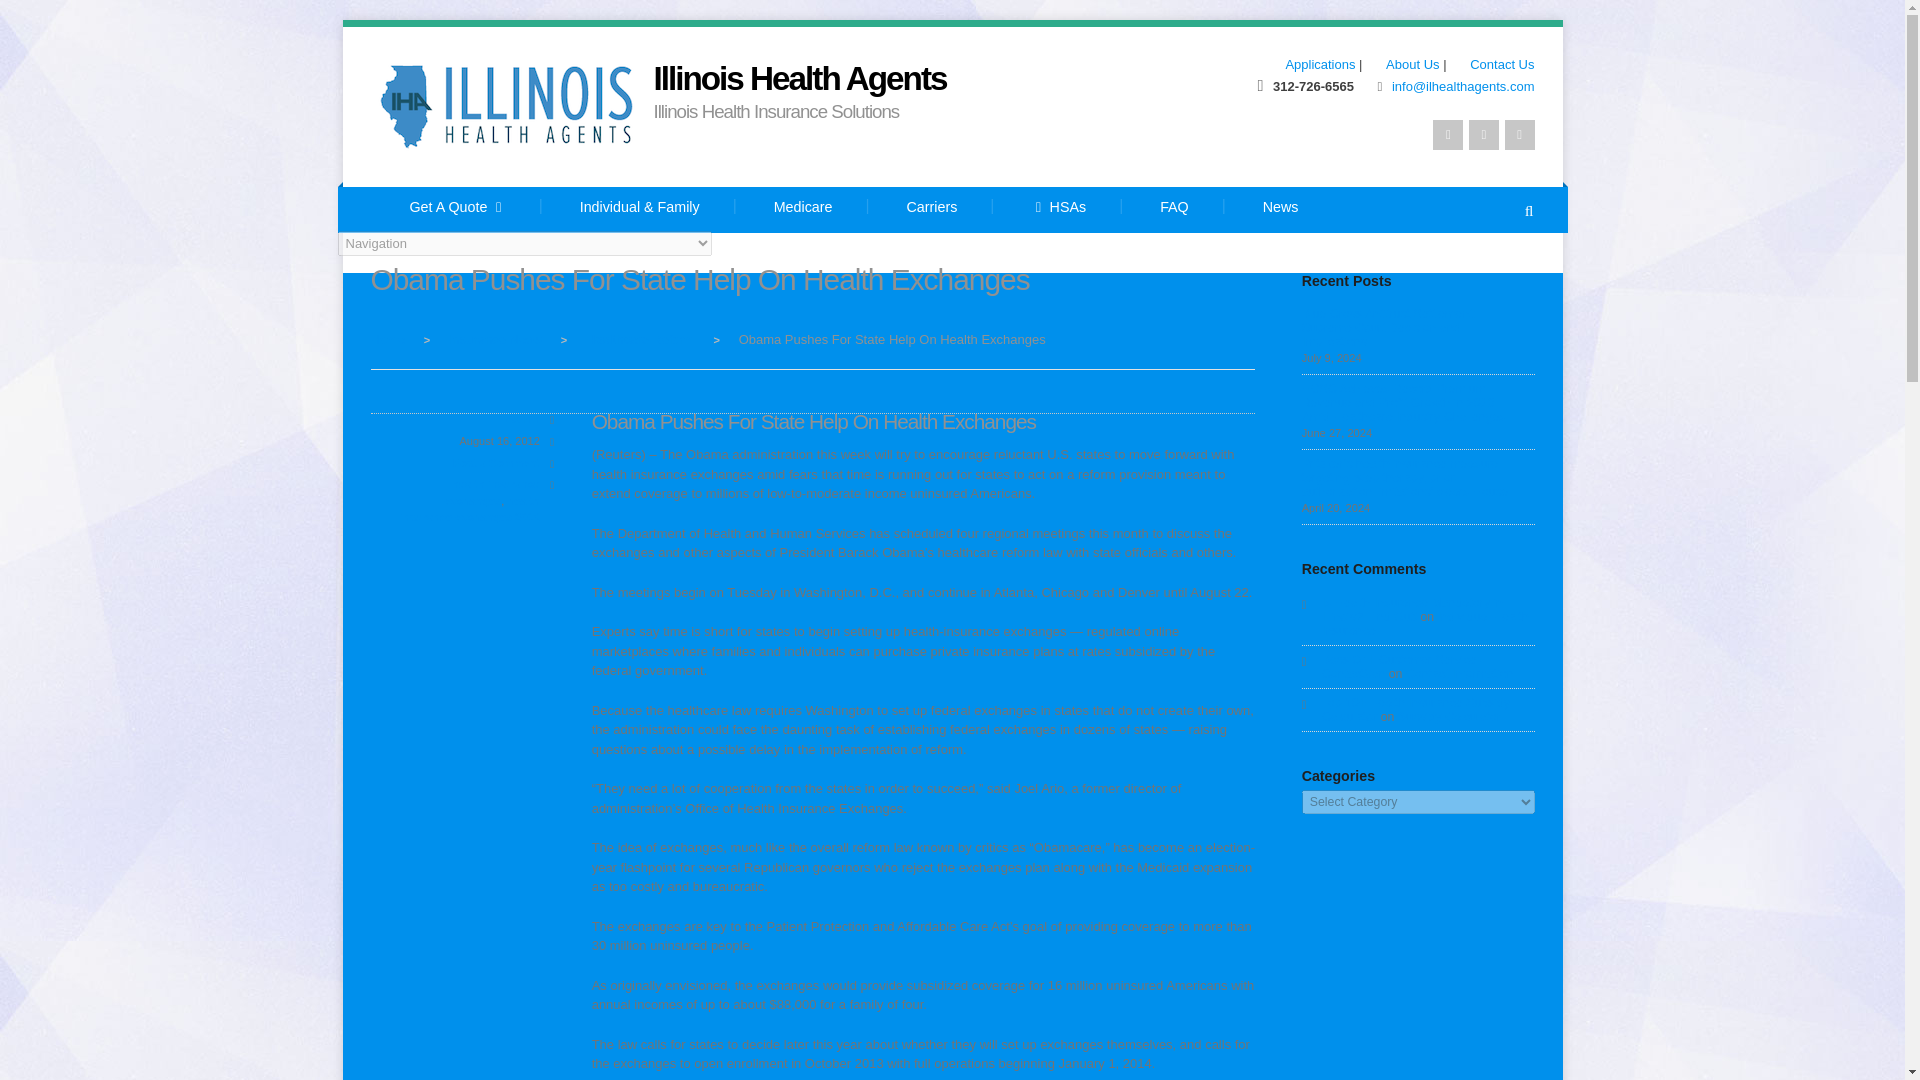  I want to click on Illinois Health Agents, so click(800, 78).